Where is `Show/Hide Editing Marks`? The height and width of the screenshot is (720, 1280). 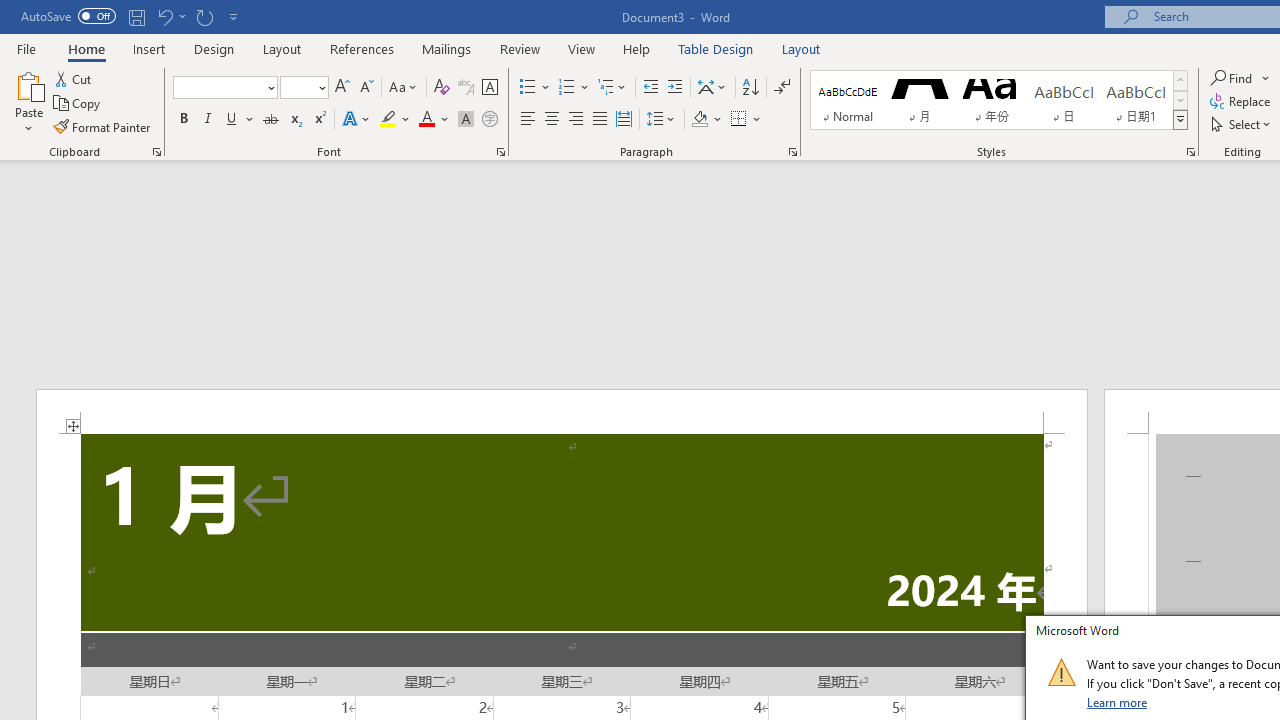
Show/Hide Editing Marks is located at coordinates (782, 88).